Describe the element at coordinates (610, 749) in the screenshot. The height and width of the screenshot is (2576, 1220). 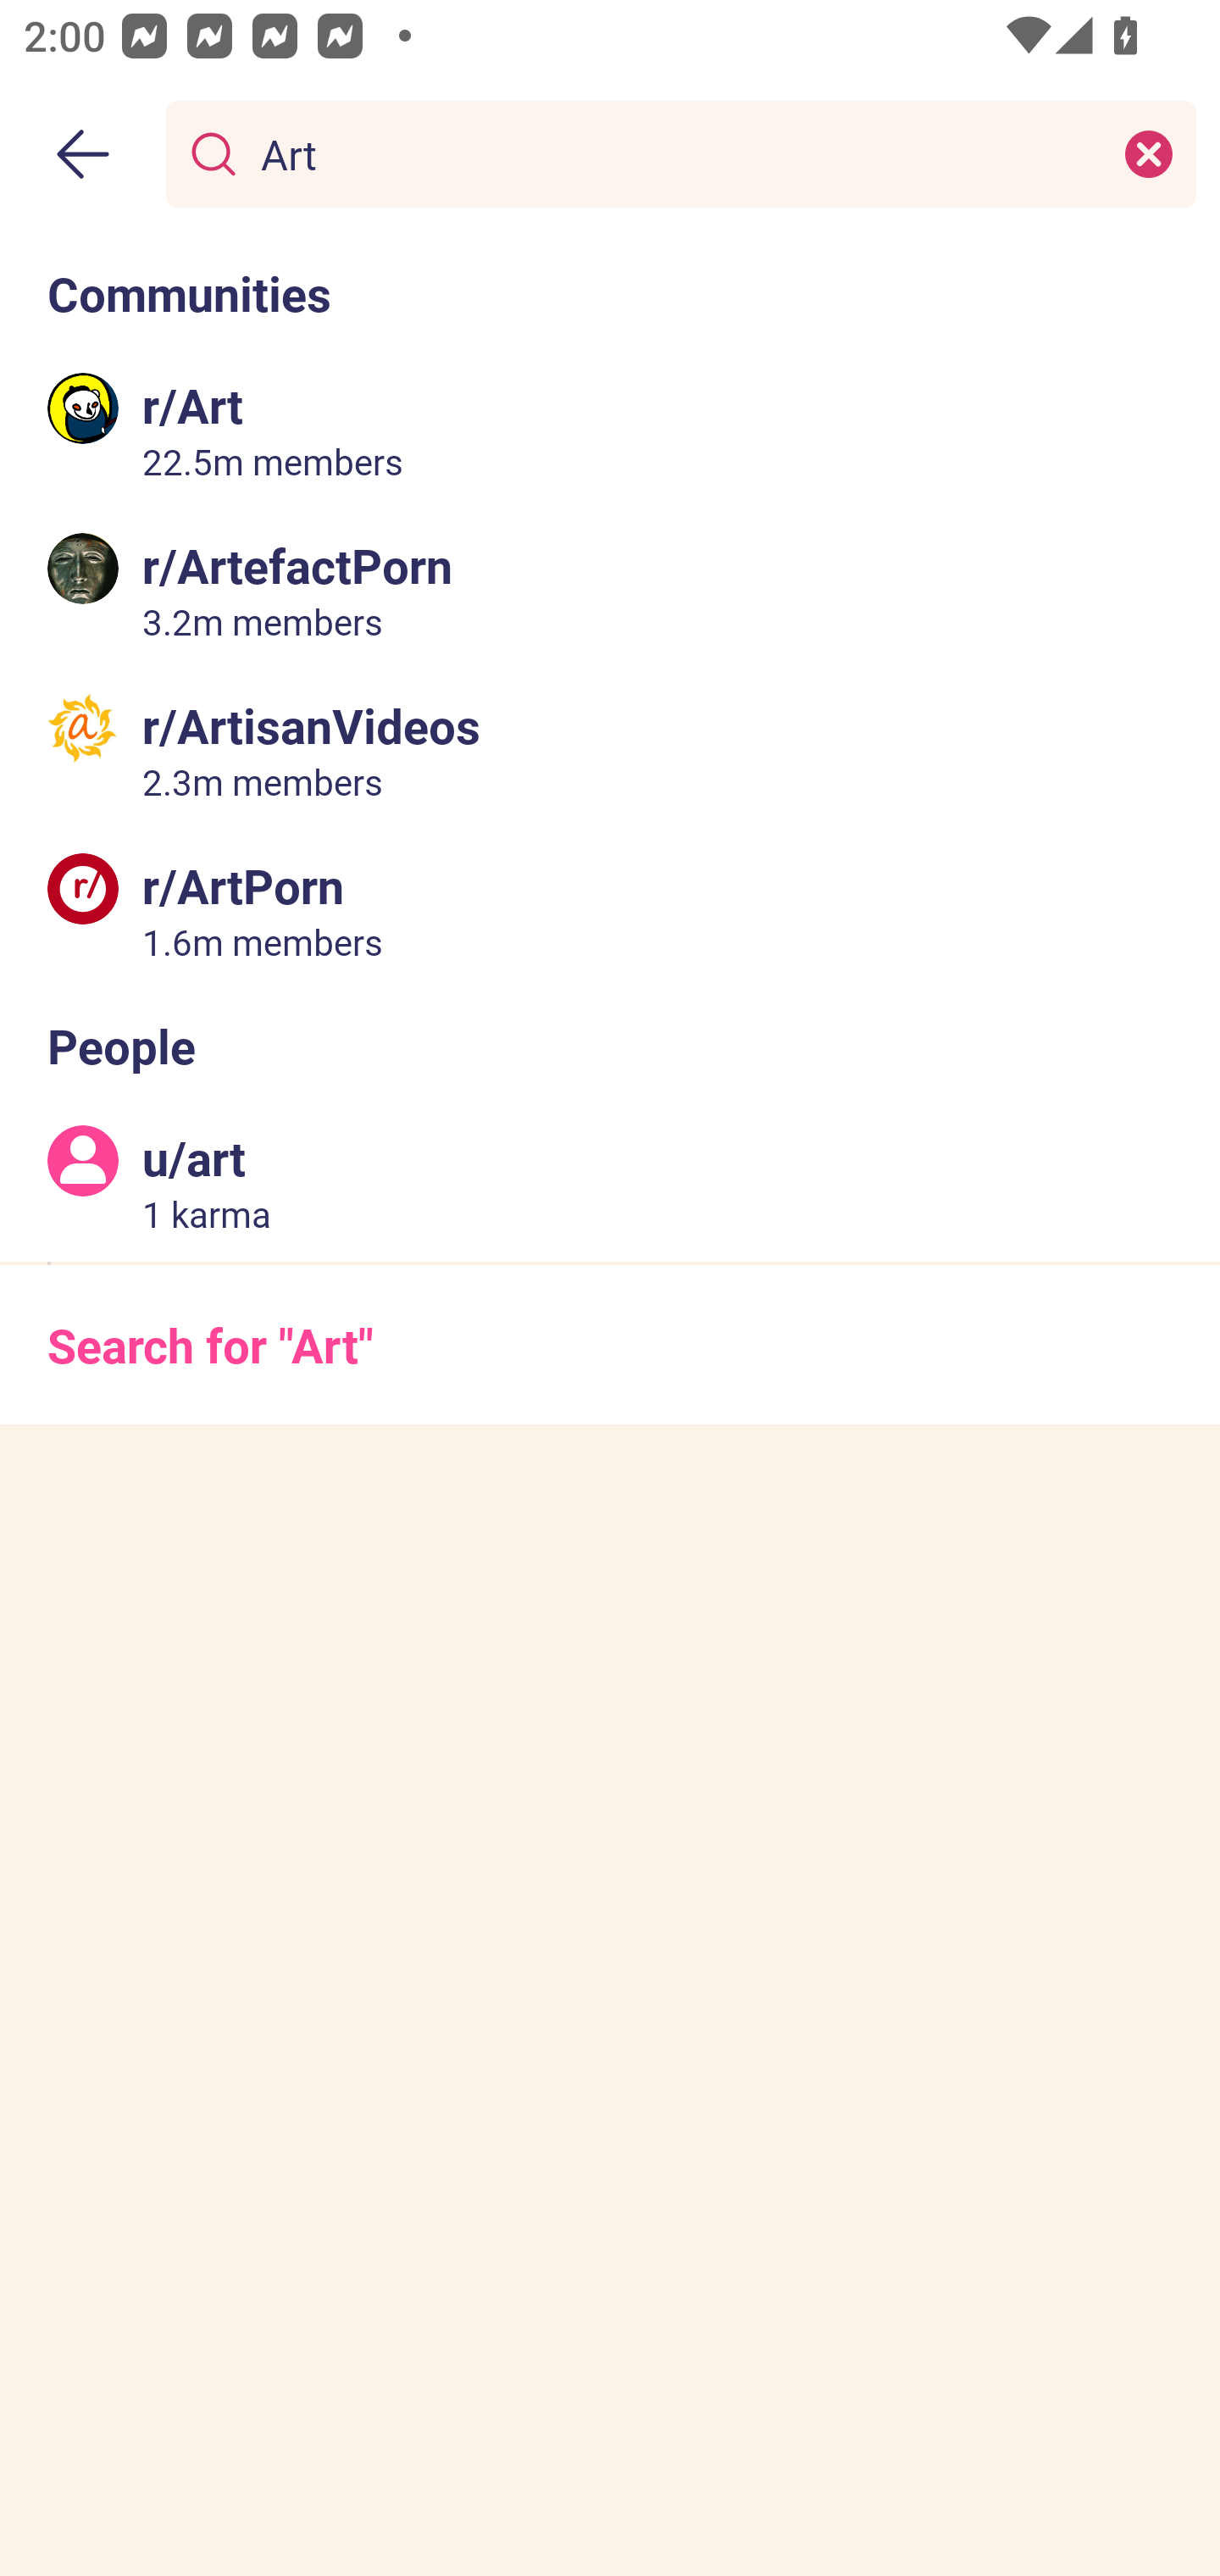
I see `r/ArtisanVideos 2.3m members 2.3 million members` at that location.